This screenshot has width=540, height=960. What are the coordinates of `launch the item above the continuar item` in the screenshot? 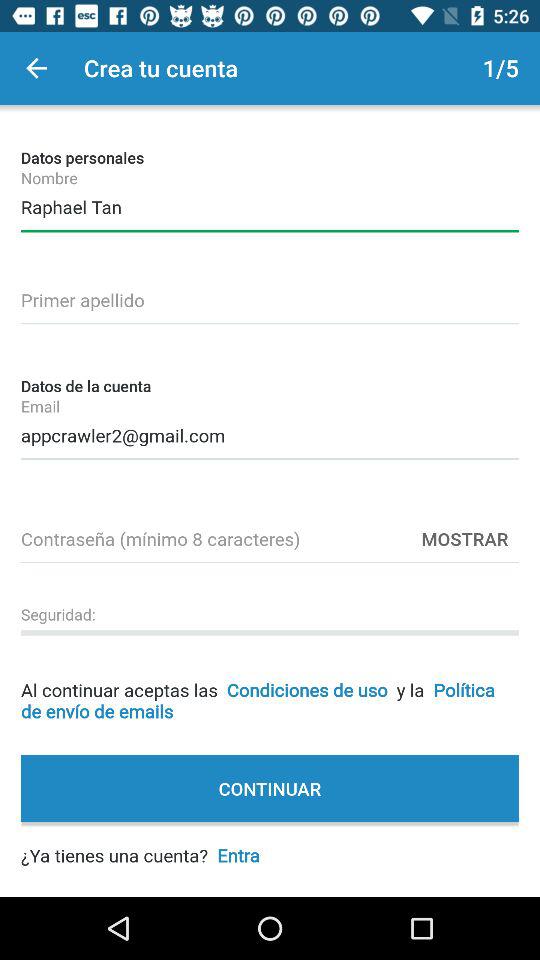 It's located at (270, 684).